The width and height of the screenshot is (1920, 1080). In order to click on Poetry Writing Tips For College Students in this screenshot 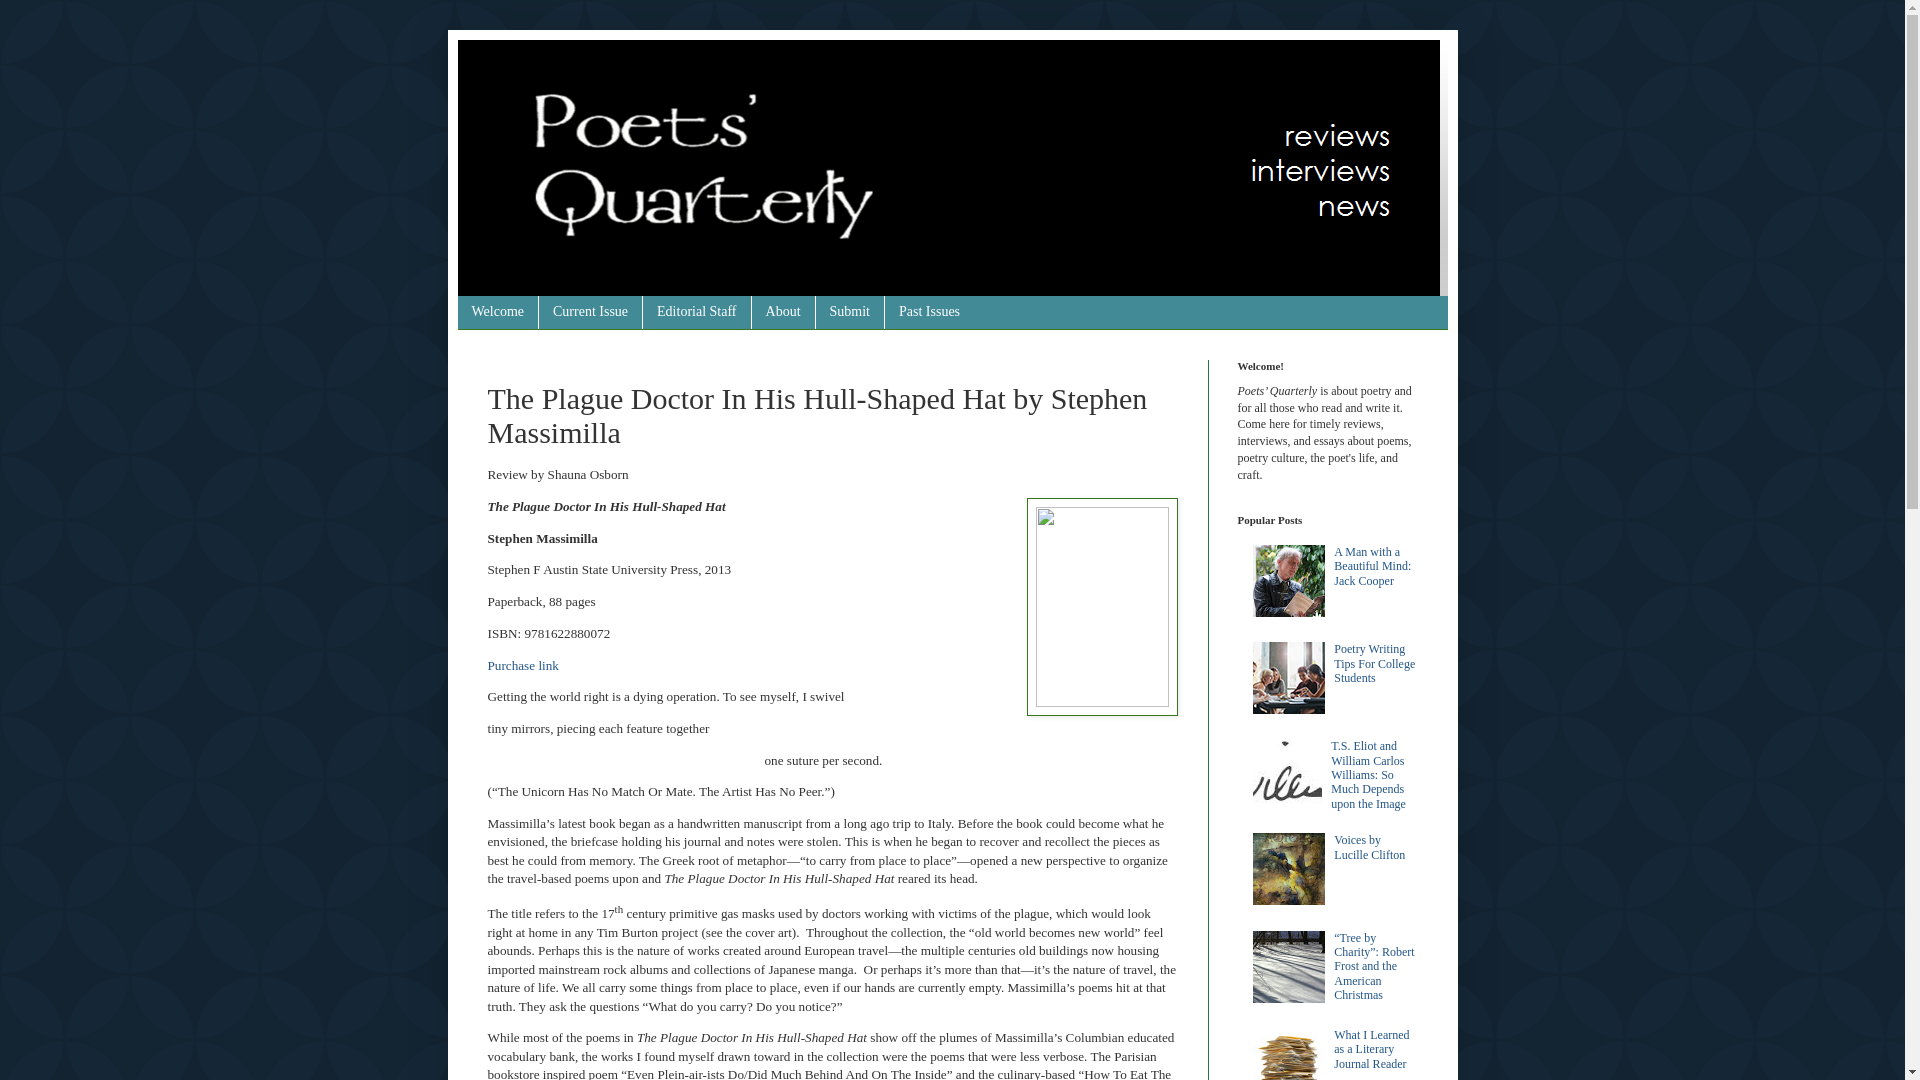, I will do `click(1374, 662)`.